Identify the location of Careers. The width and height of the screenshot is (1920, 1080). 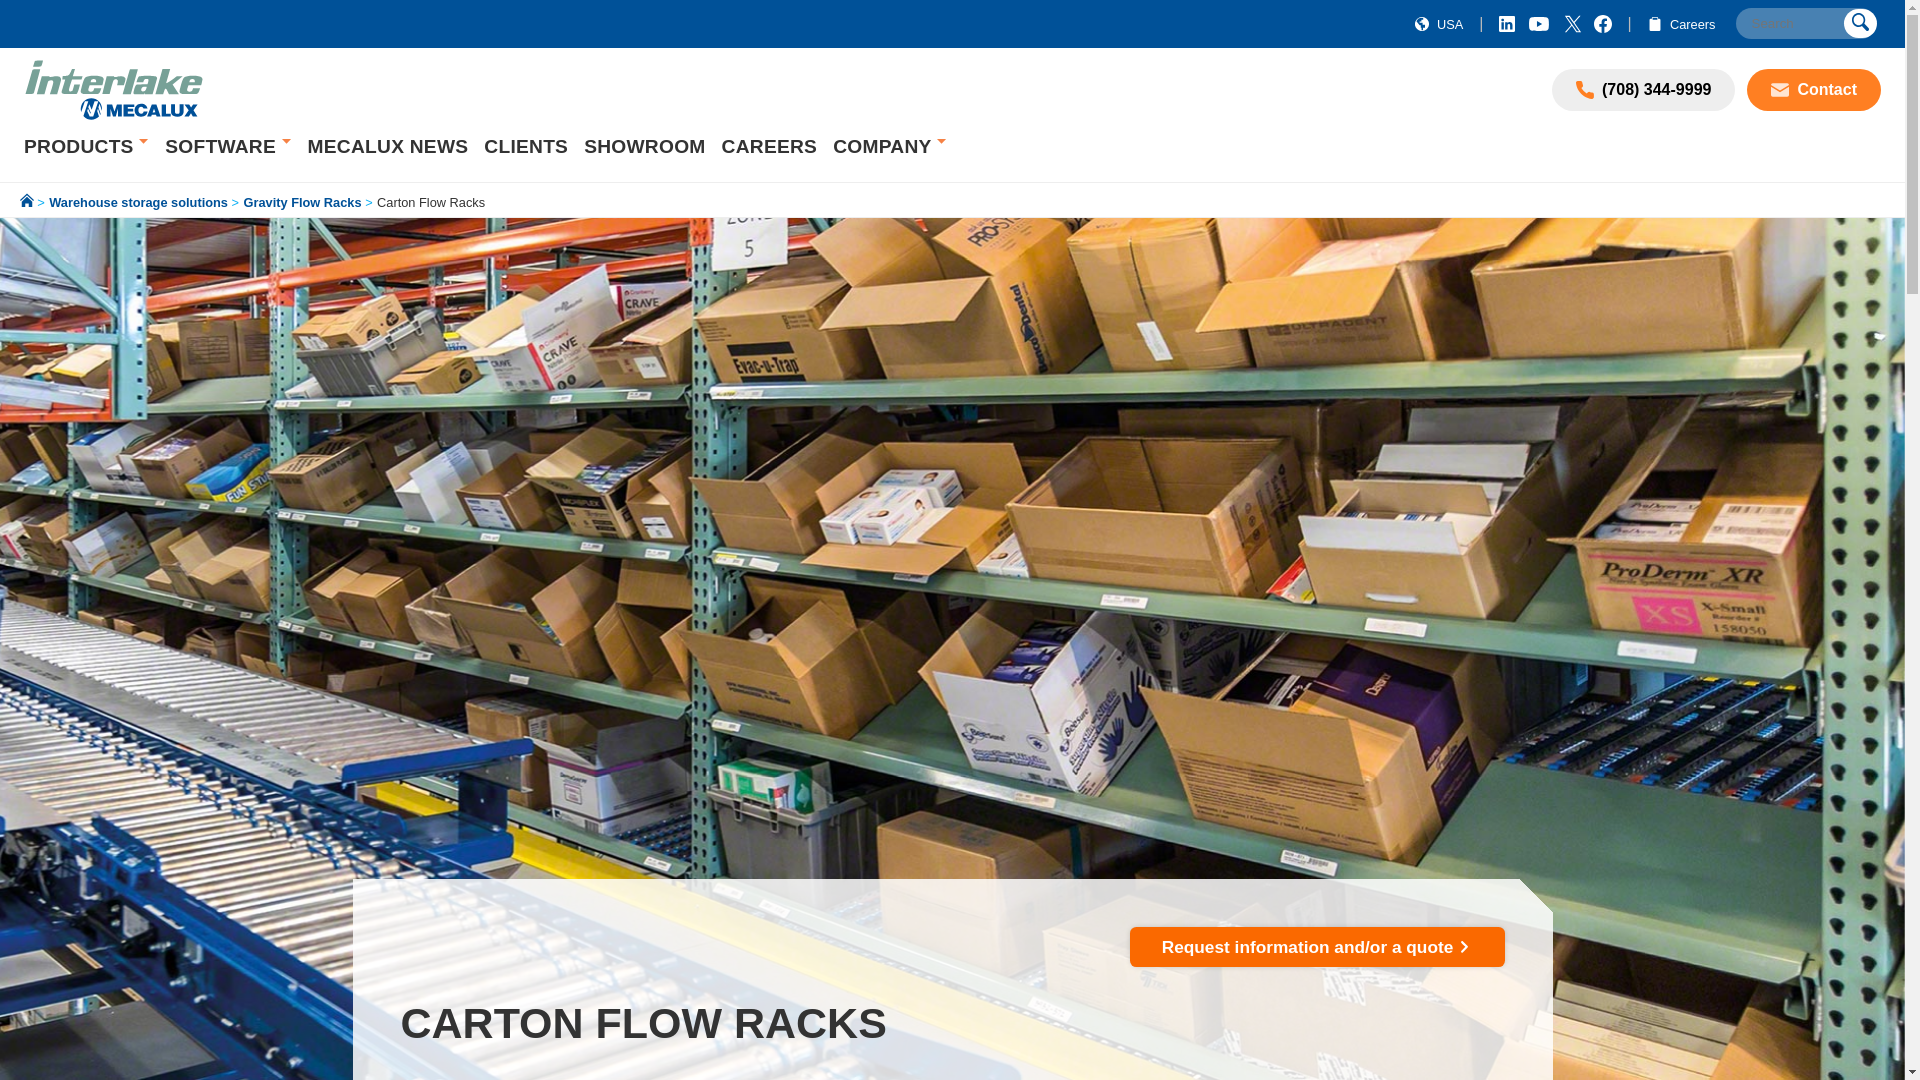
(1654, 24).